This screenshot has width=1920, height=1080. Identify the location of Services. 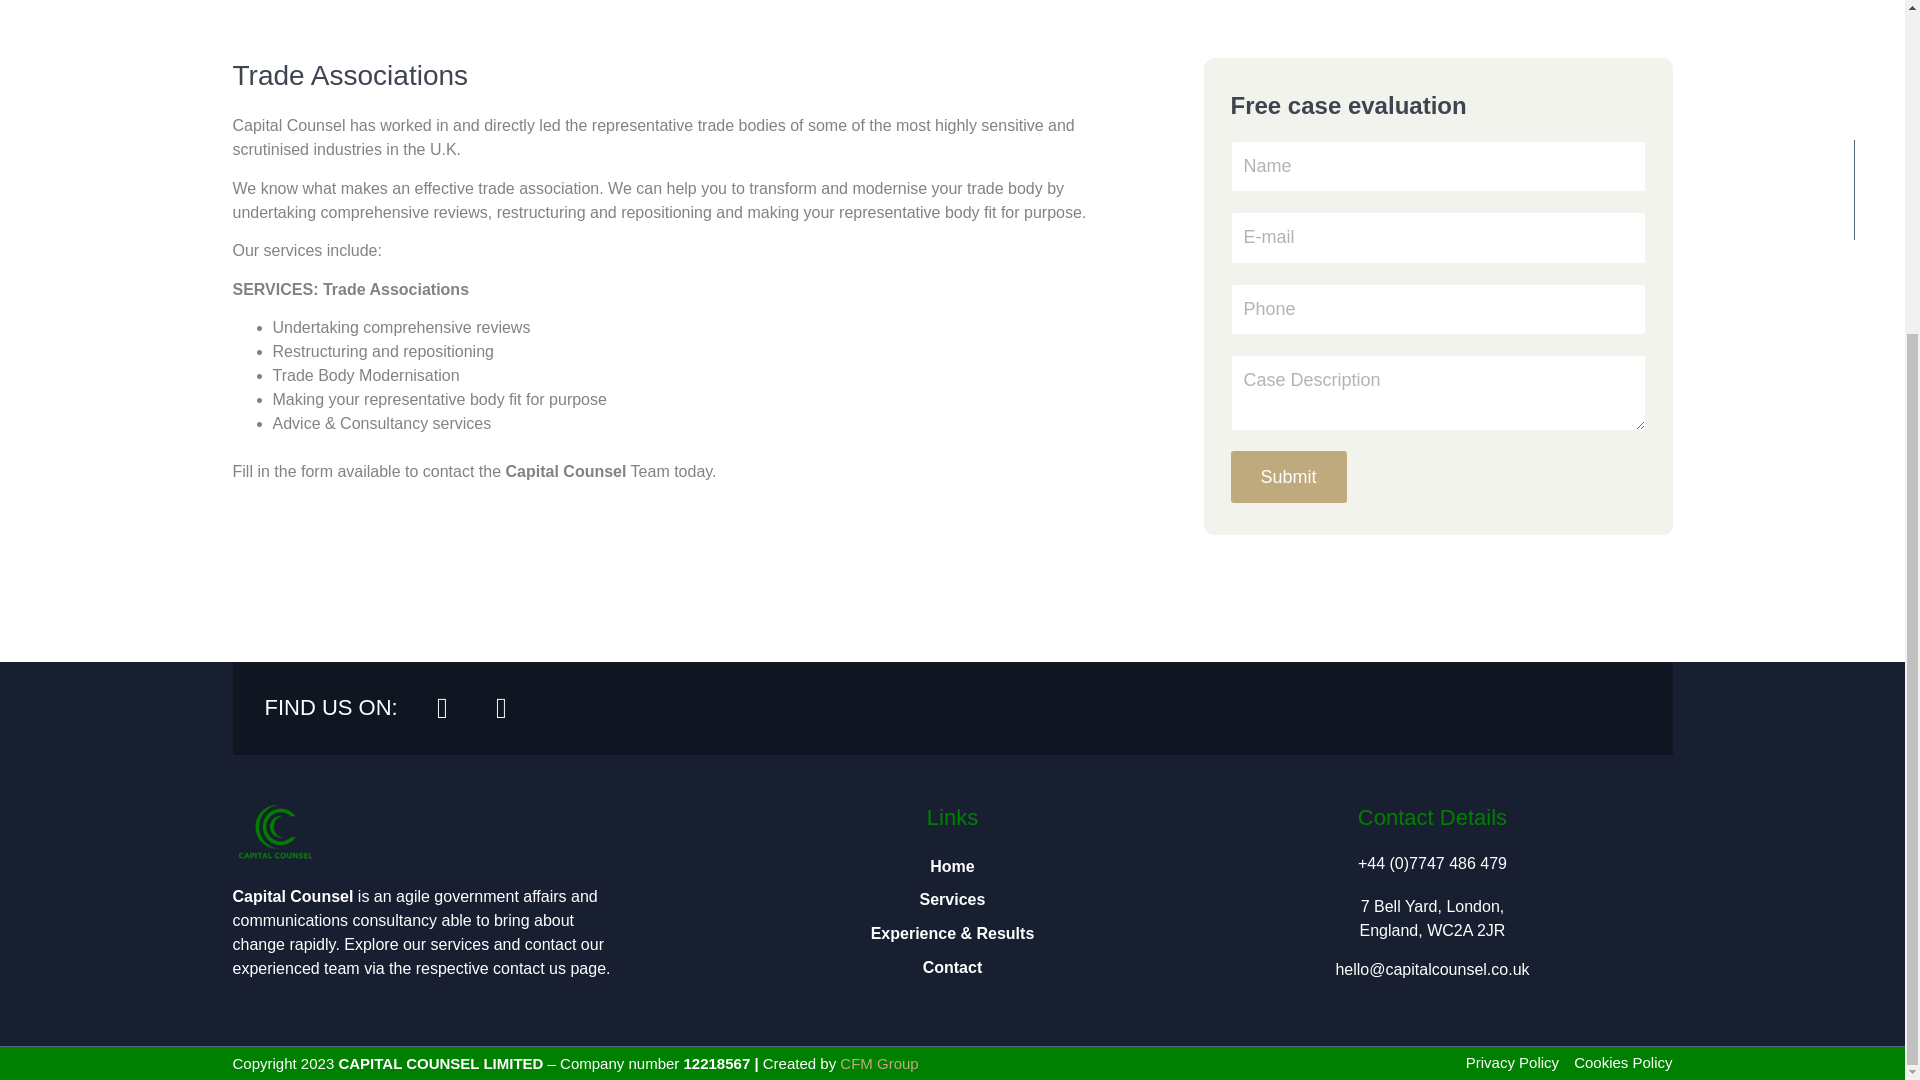
(952, 900).